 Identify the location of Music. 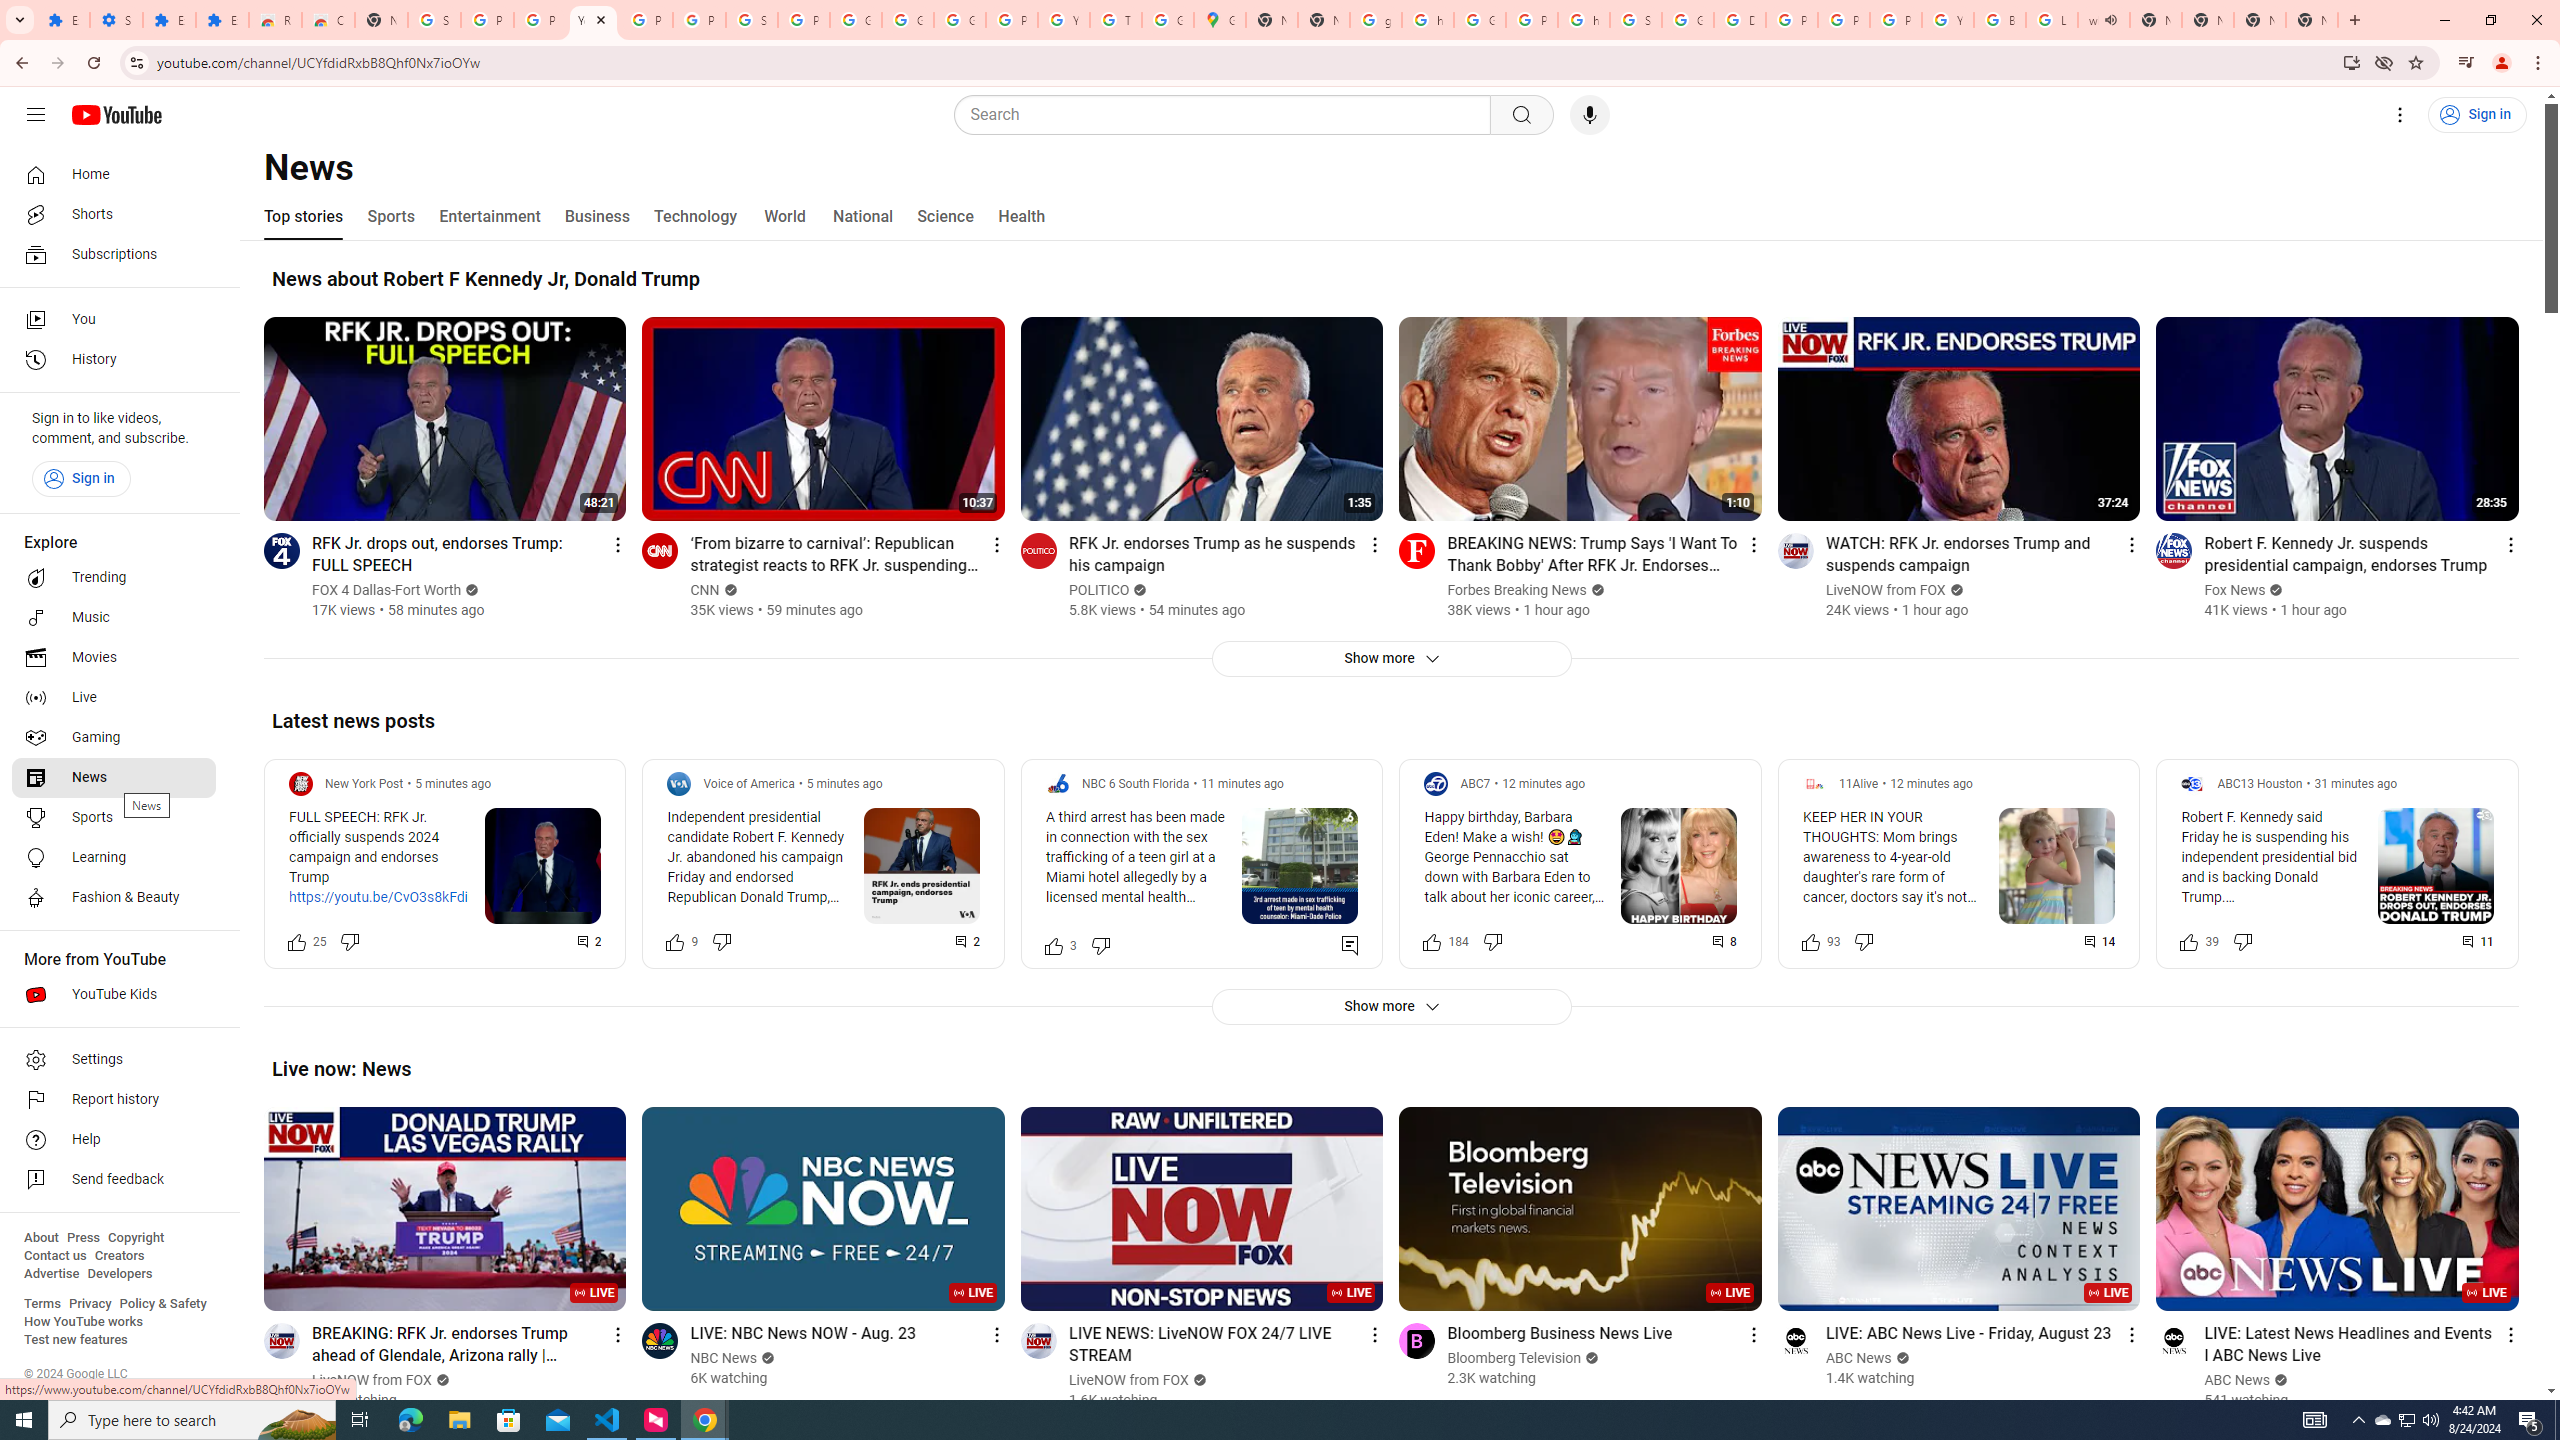
(114, 617).